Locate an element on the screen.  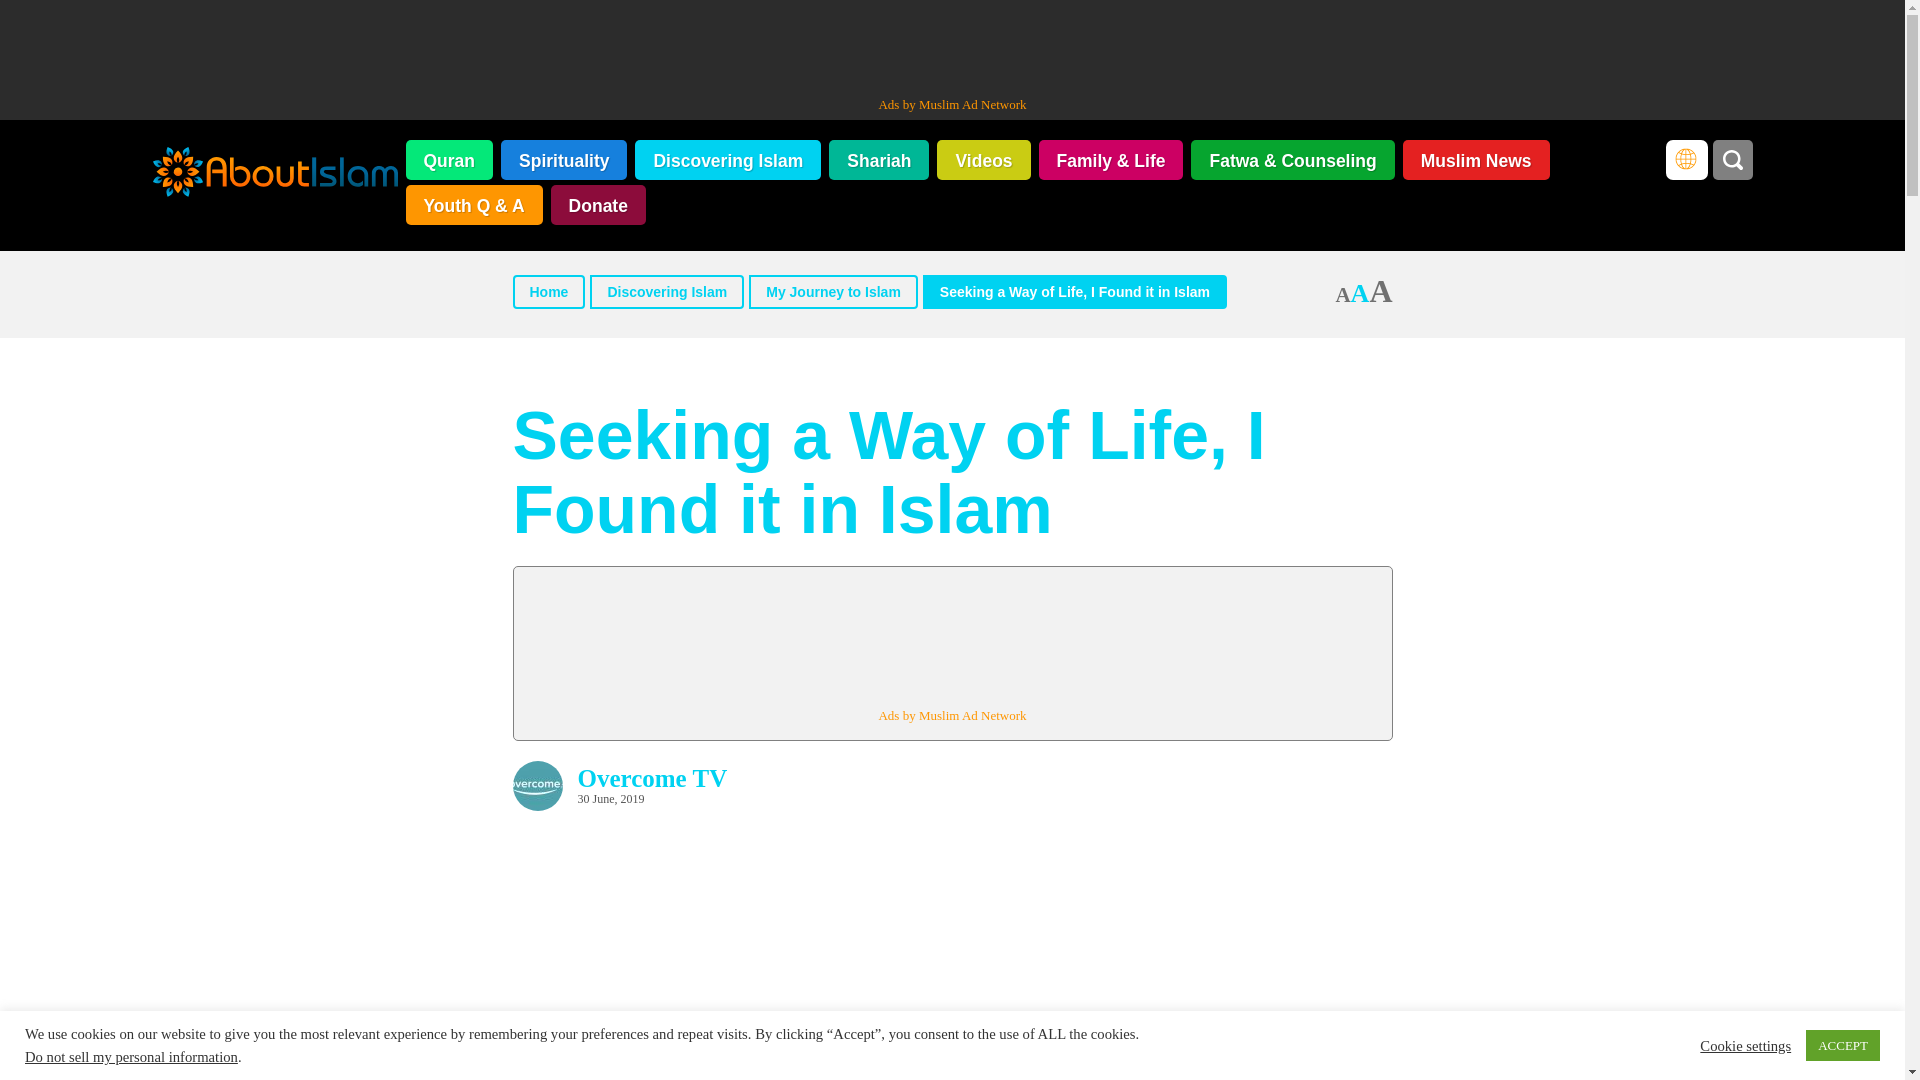
Advertise and Market to Muslims is located at coordinates (951, 104).